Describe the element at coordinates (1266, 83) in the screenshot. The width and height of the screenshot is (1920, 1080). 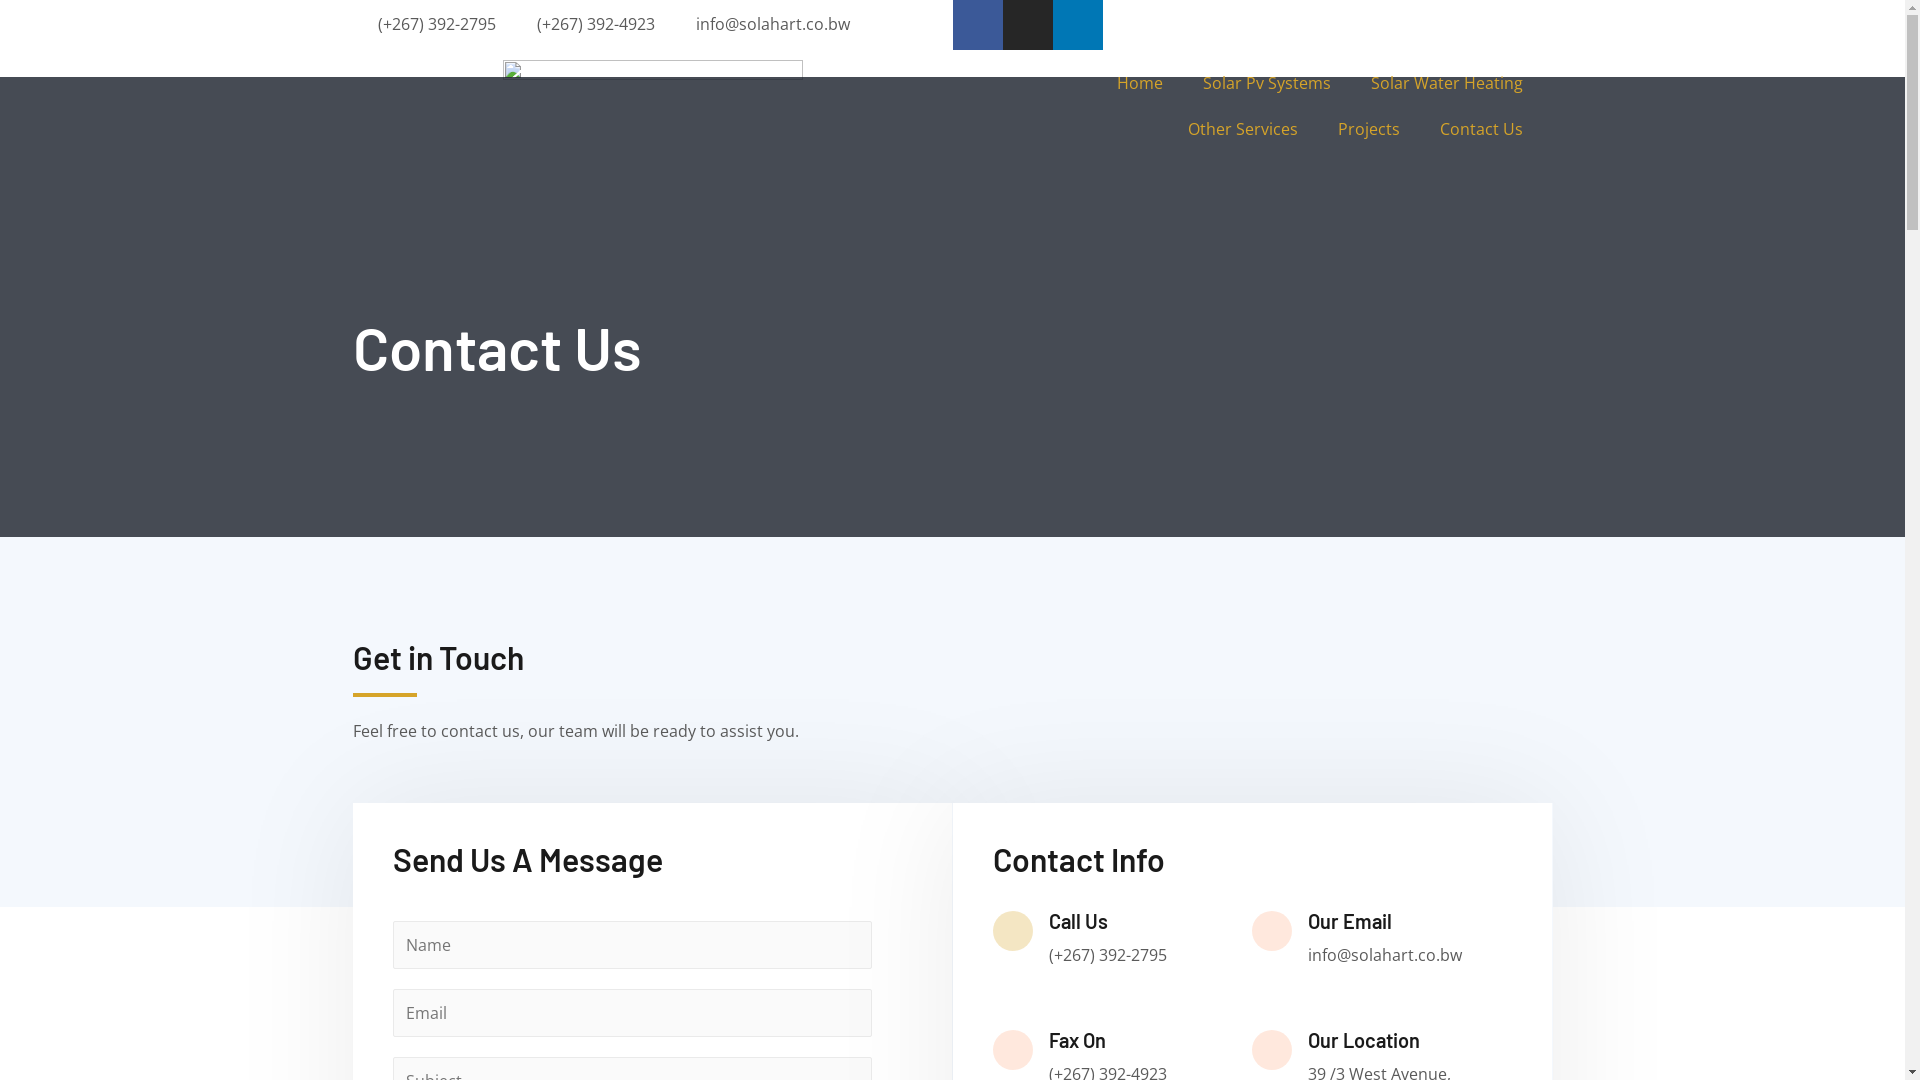
I see `Solar Pv Systems` at that location.